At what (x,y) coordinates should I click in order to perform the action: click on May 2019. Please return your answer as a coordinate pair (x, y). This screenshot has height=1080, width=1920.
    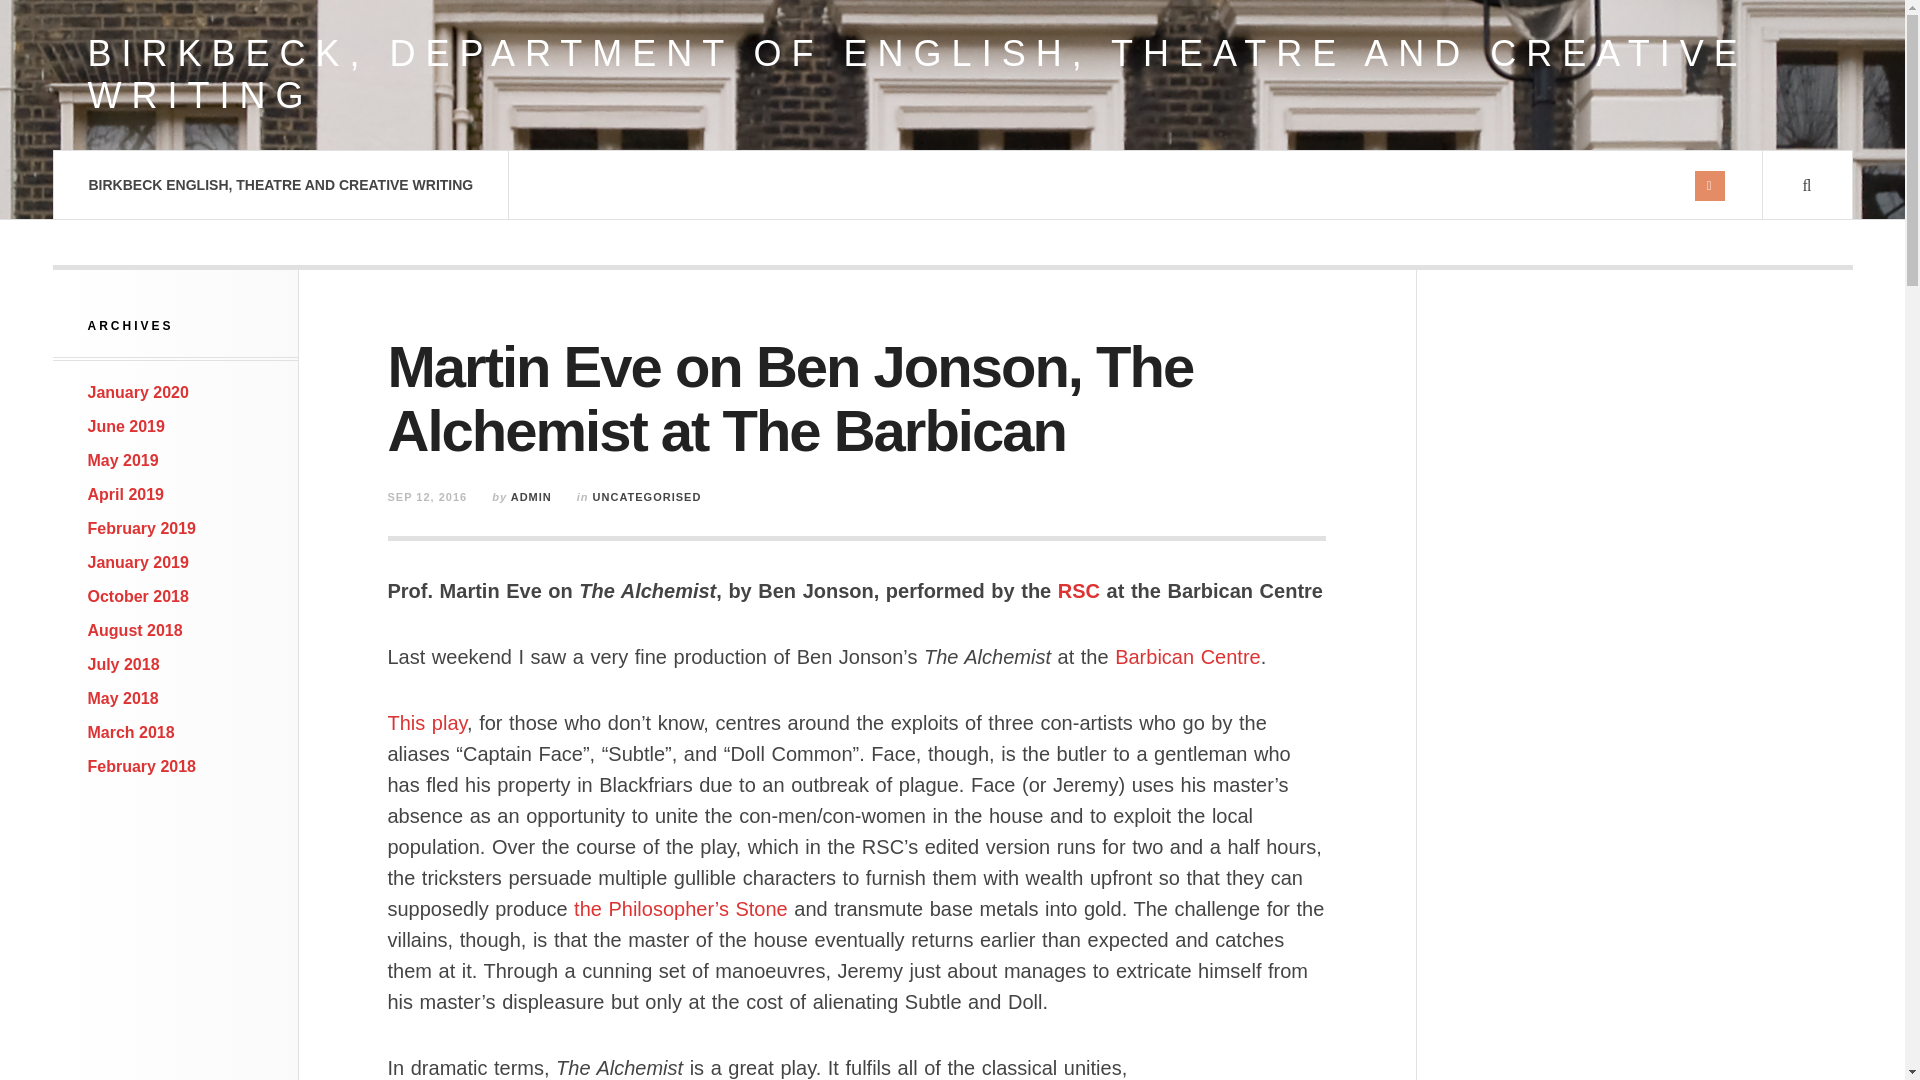
    Looking at the image, I should click on (124, 460).